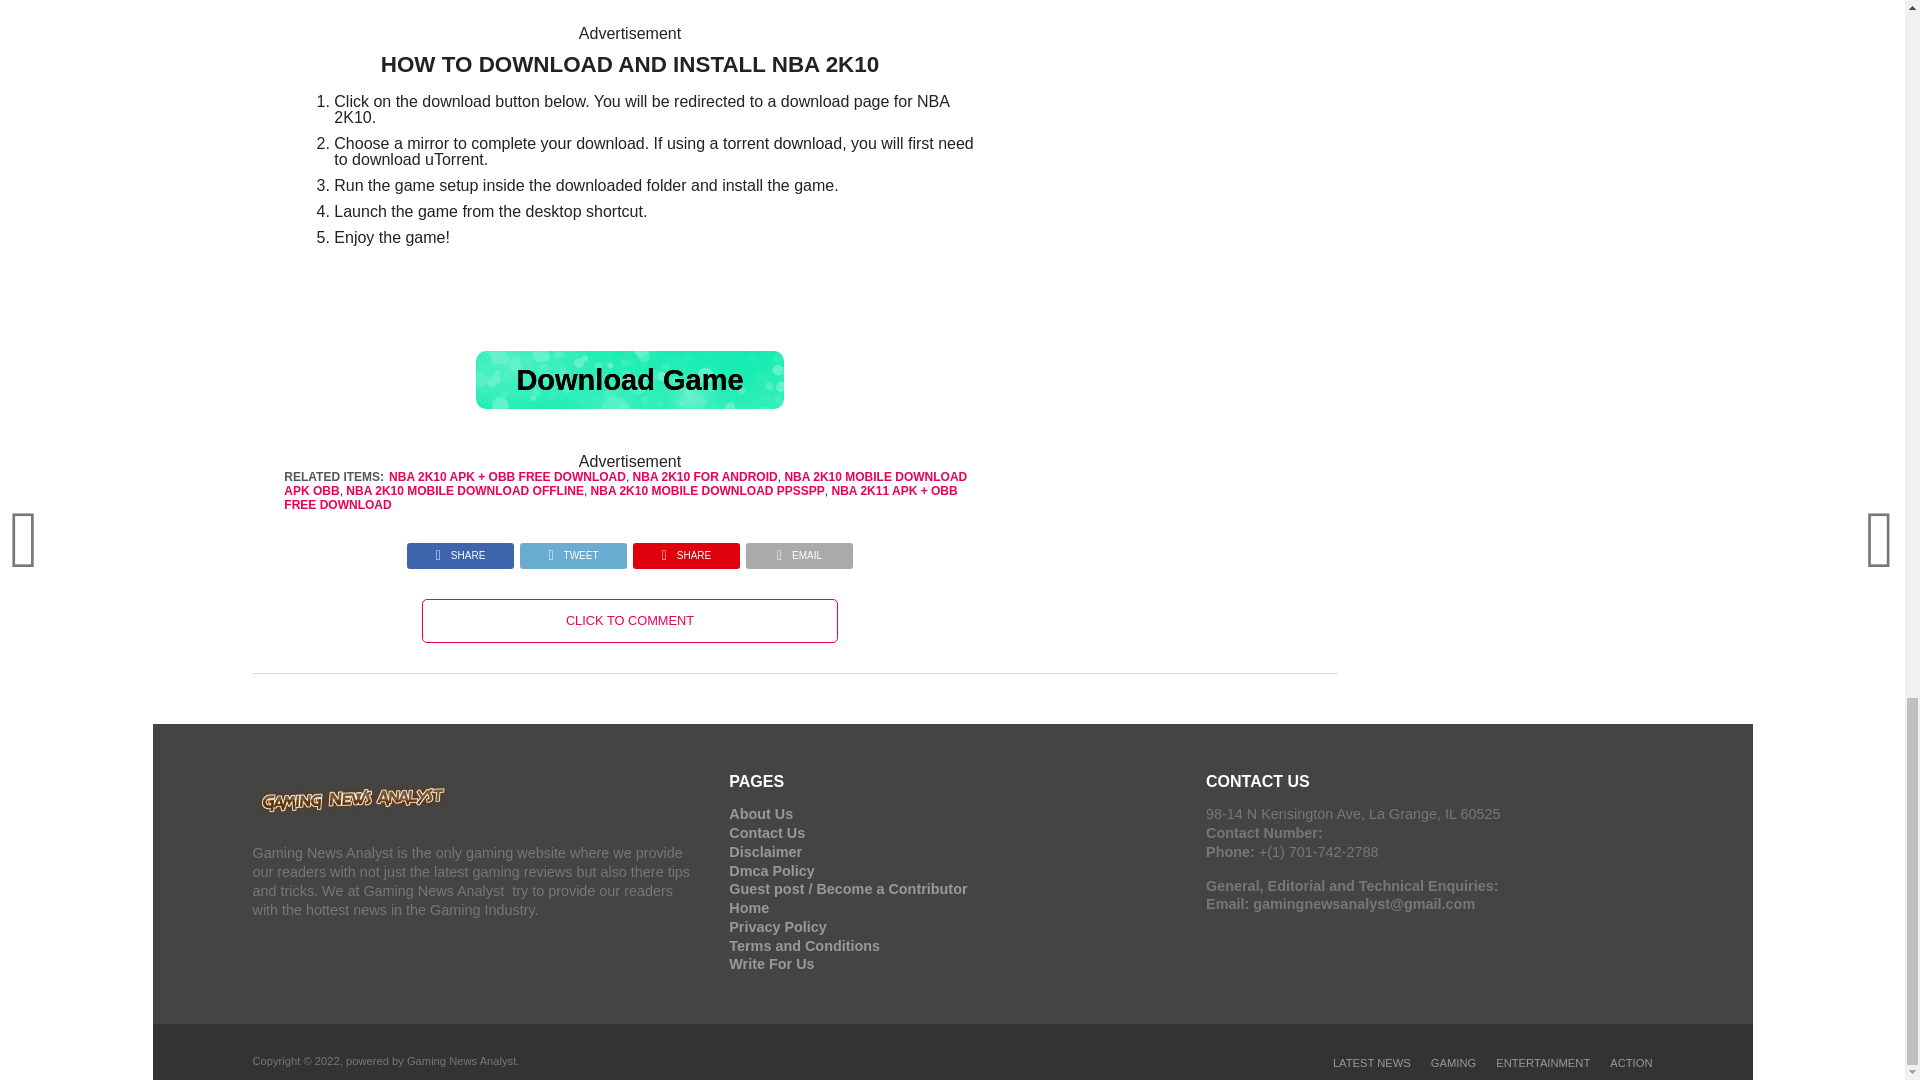  Describe the element at coordinates (708, 490) in the screenshot. I see `NBA 2K10 MOBILE DOWNLOAD PPSSPP` at that location.